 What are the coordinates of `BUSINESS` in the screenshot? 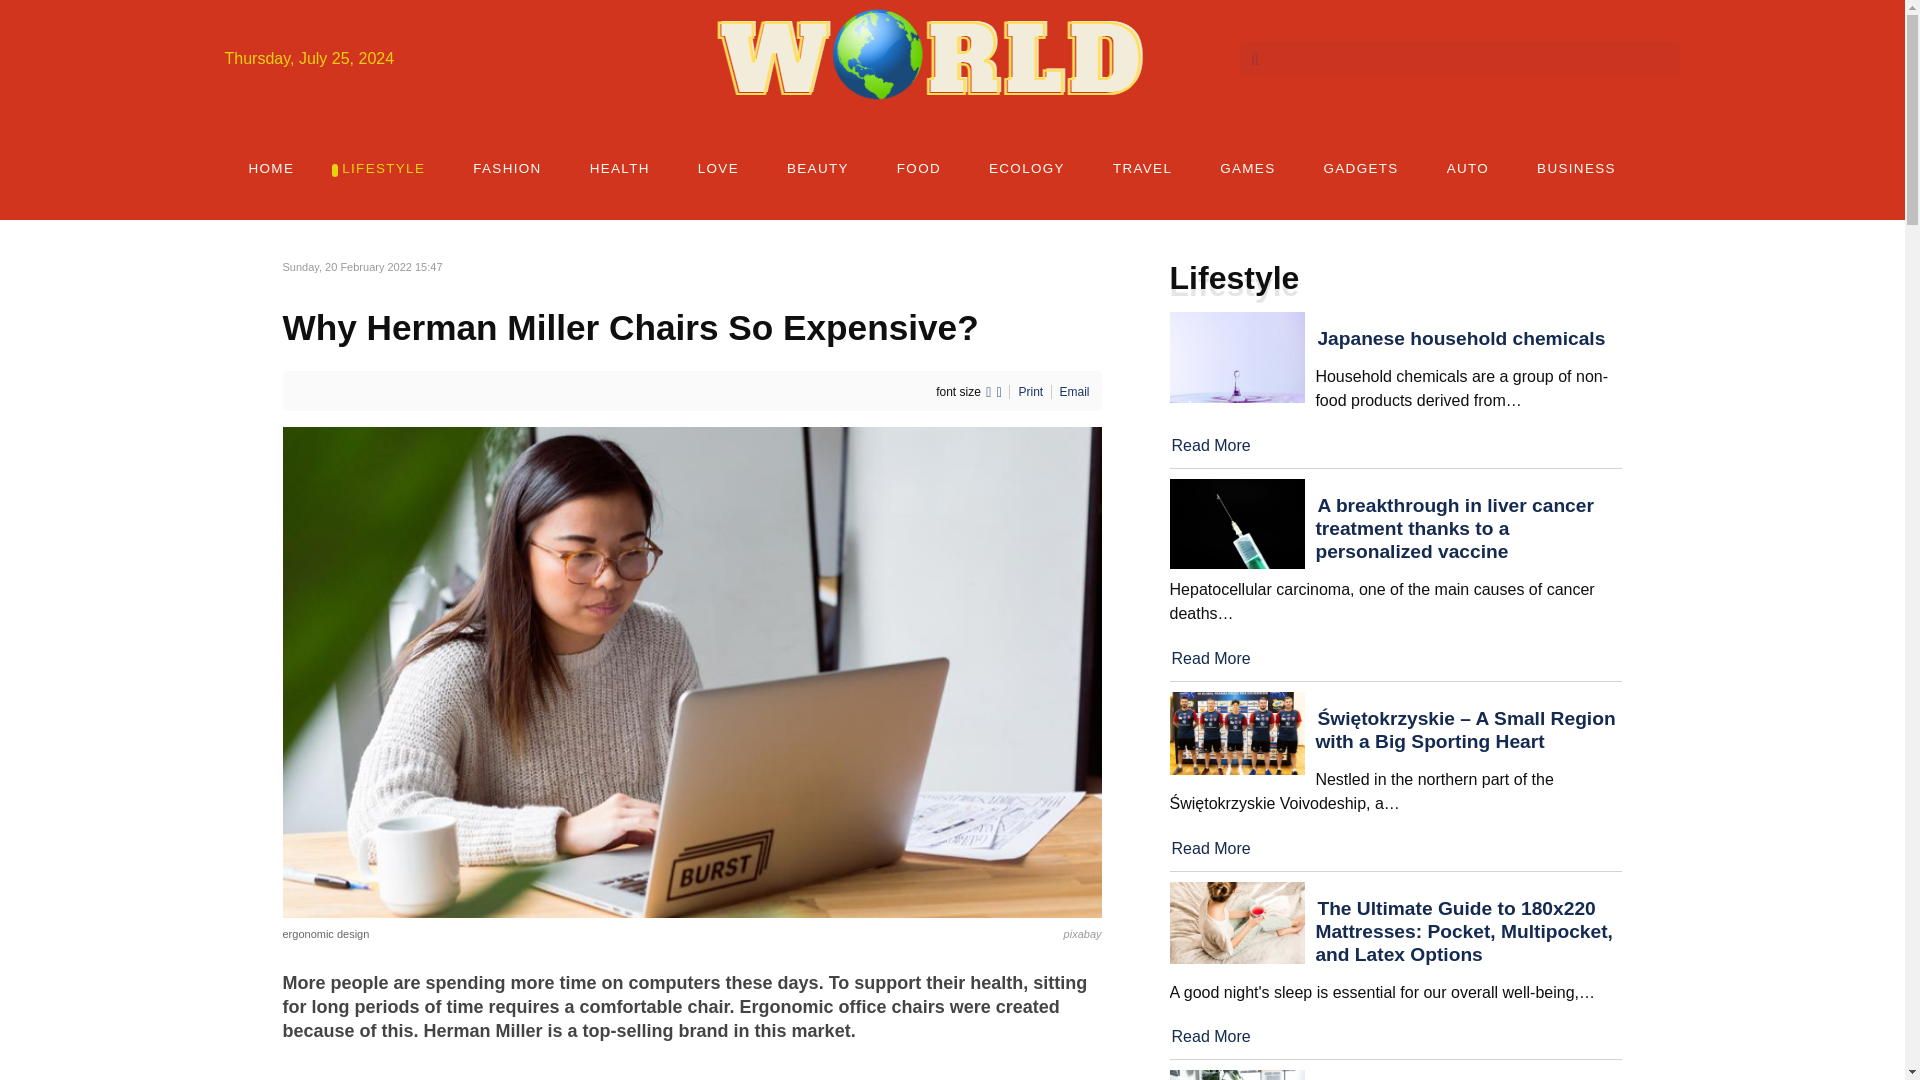 It's located at (1576, 168).